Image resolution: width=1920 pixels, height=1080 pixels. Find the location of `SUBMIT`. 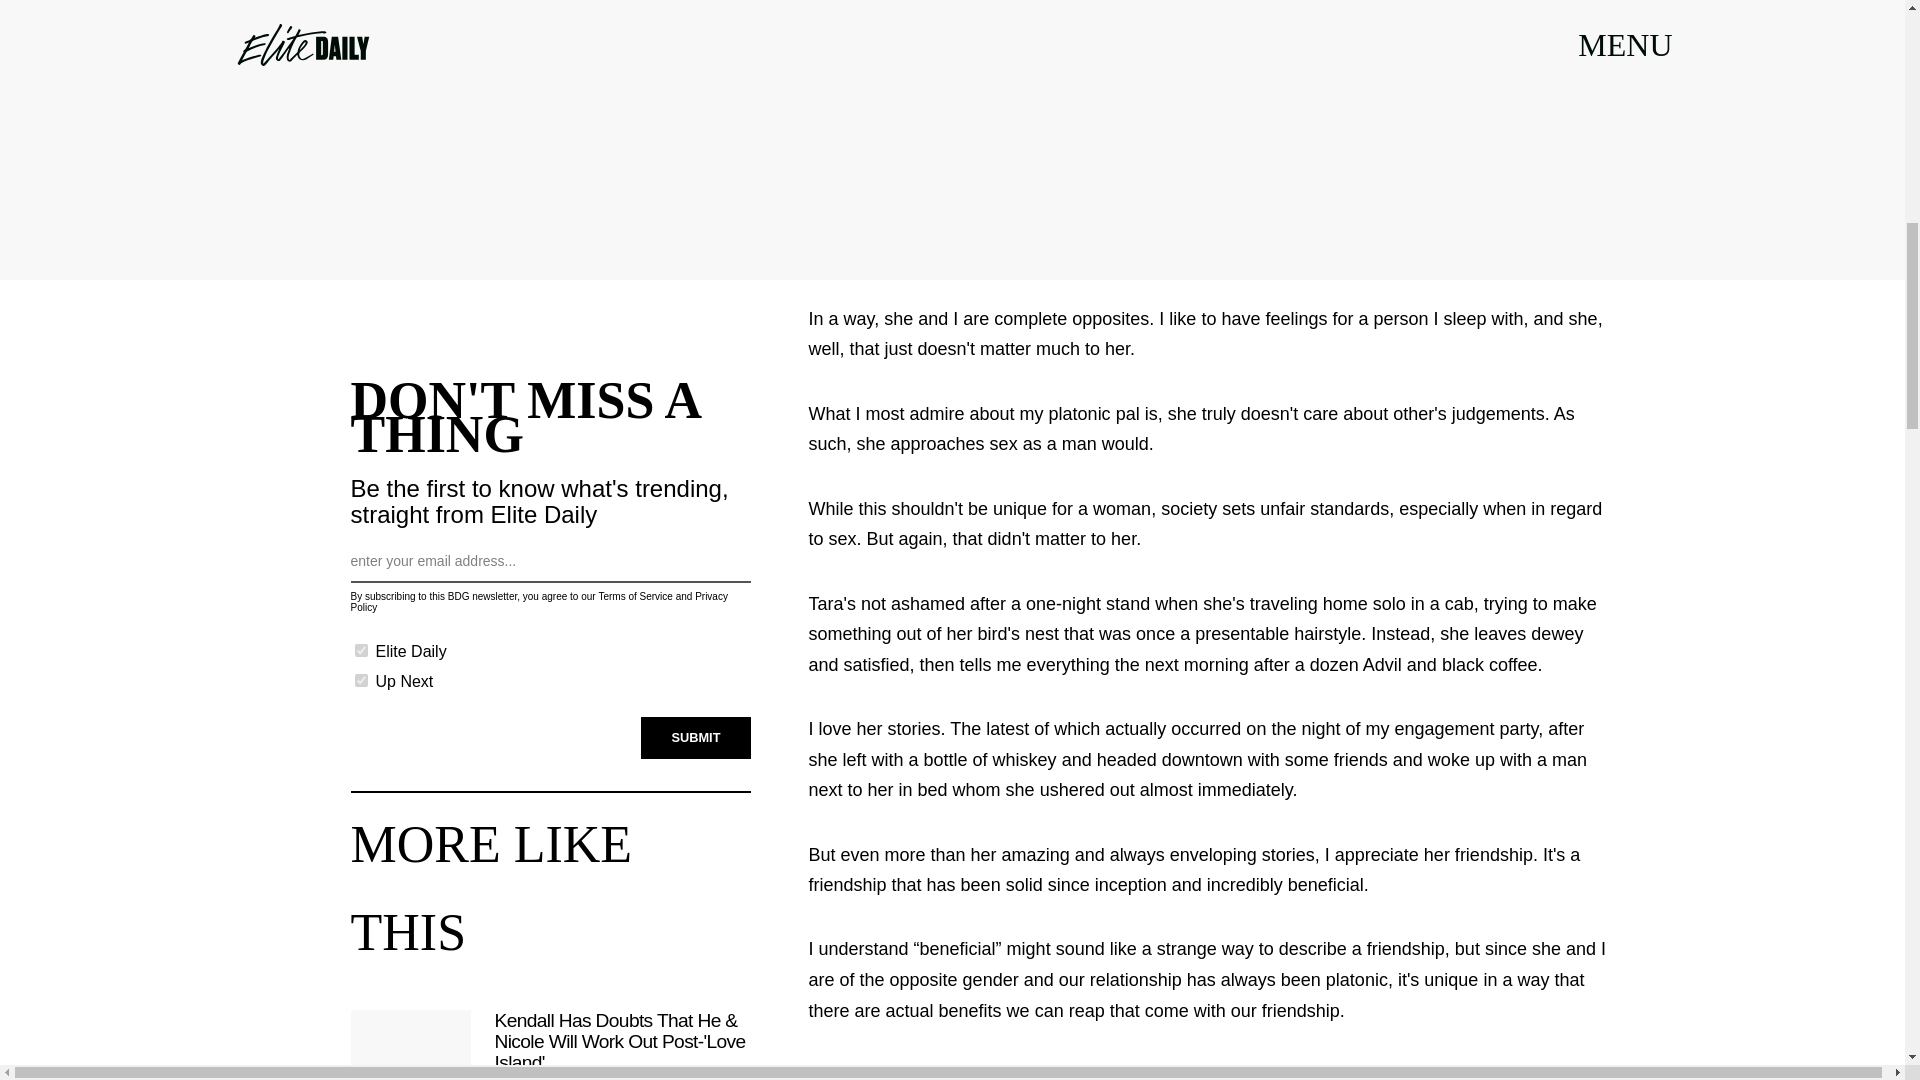

SUBMIT is located at coordinates (696, 728).